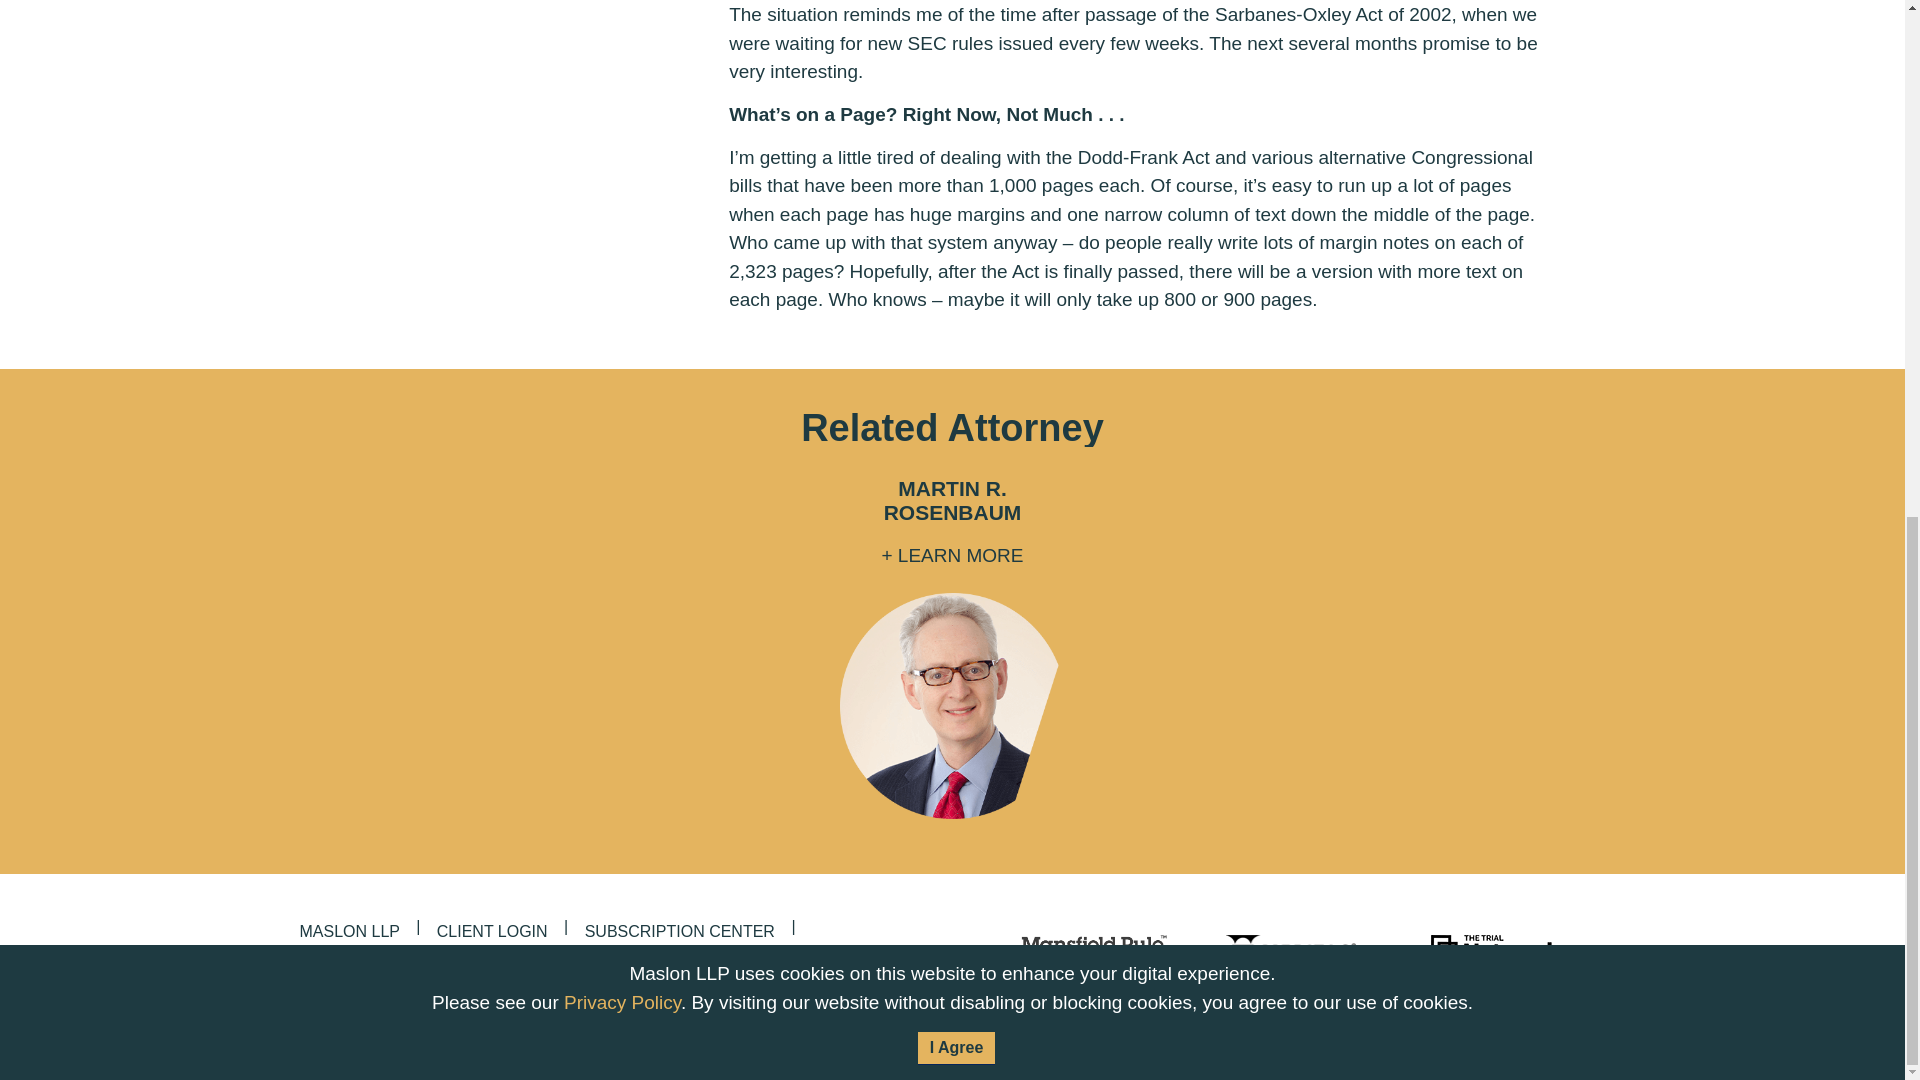 The width and height of the screenshot is (1920, 1080). Describe the element at coordinates (1538, 1003) in the screenshot. I see `SUBSCRIBE TO RSS` at that location.